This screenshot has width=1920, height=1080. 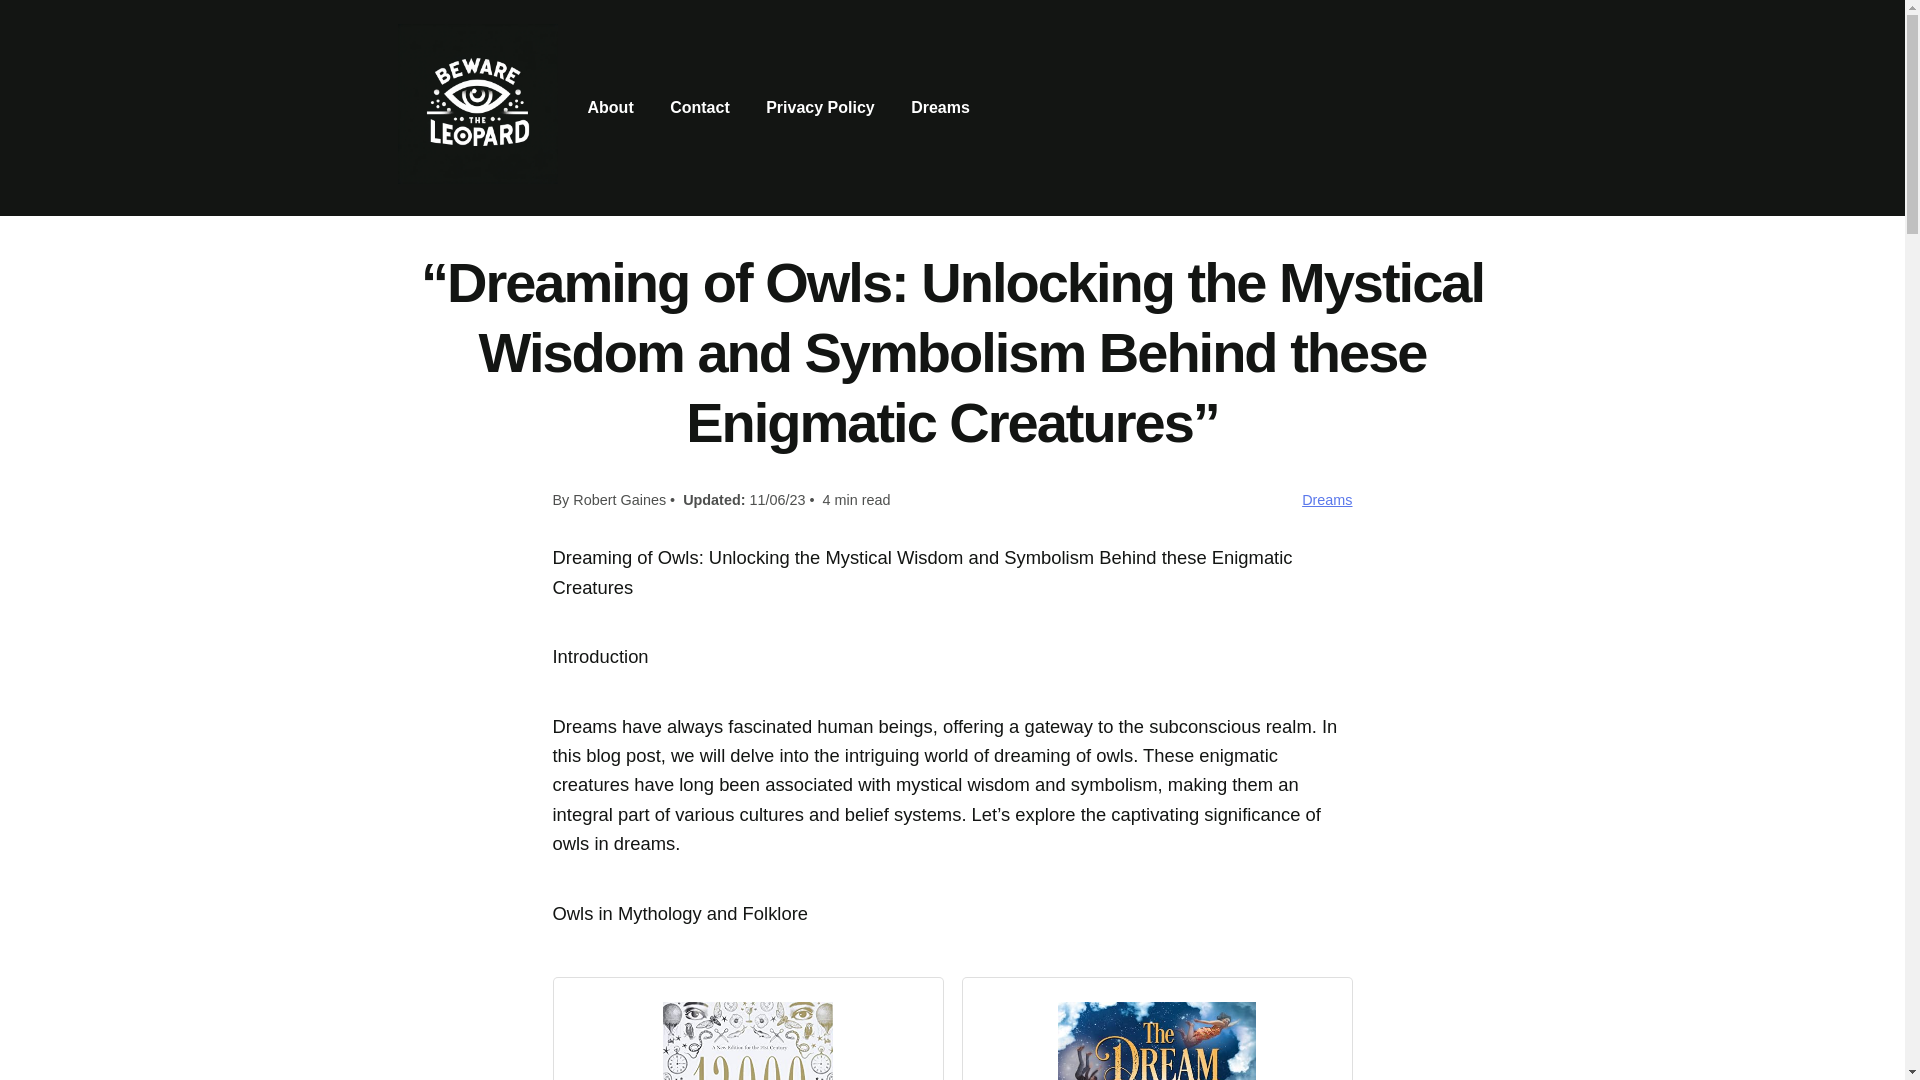 What do you see at coordinates (610, 108) in the screenshot?
I see `About` at bounding box center [610, 108].